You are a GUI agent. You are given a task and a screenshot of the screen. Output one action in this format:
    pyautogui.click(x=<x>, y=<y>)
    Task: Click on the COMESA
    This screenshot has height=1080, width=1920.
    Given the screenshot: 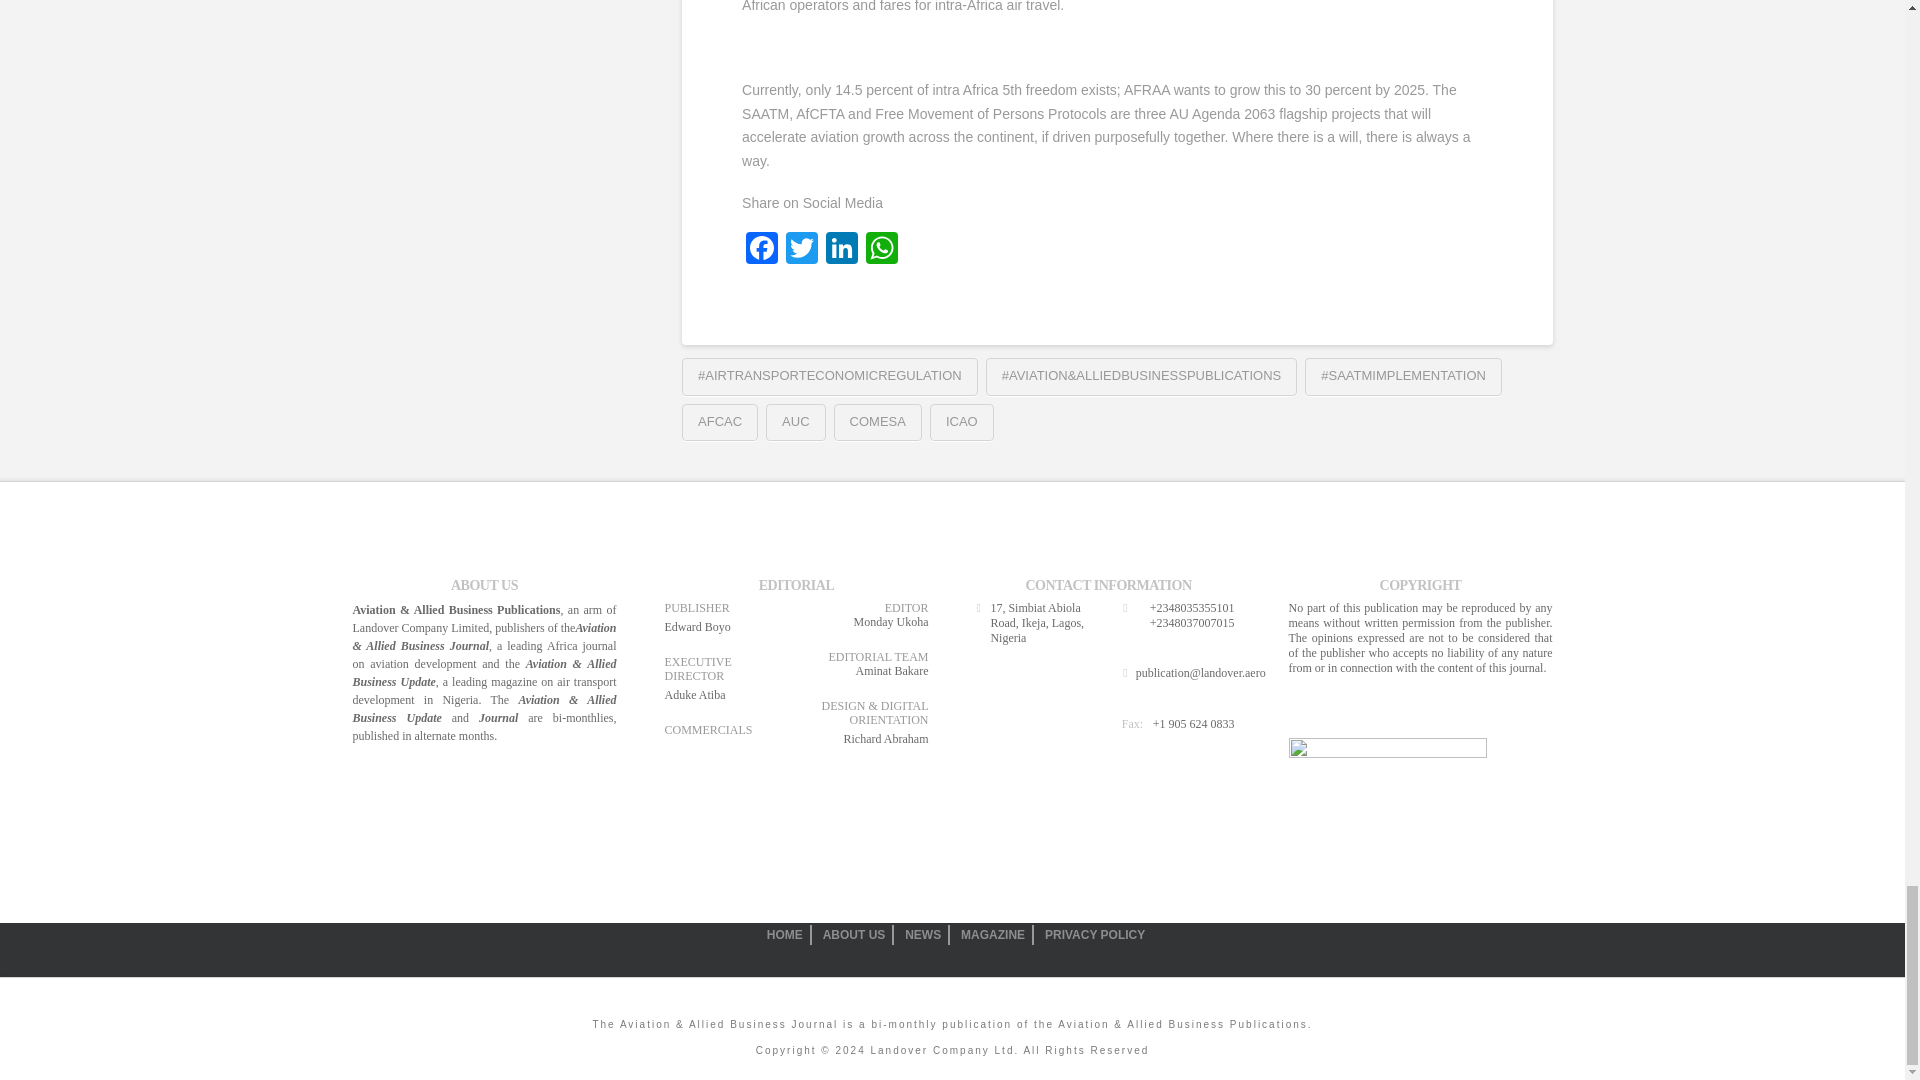 What is the action you would take?
    pyautogui.click(x=877, y=422)
    